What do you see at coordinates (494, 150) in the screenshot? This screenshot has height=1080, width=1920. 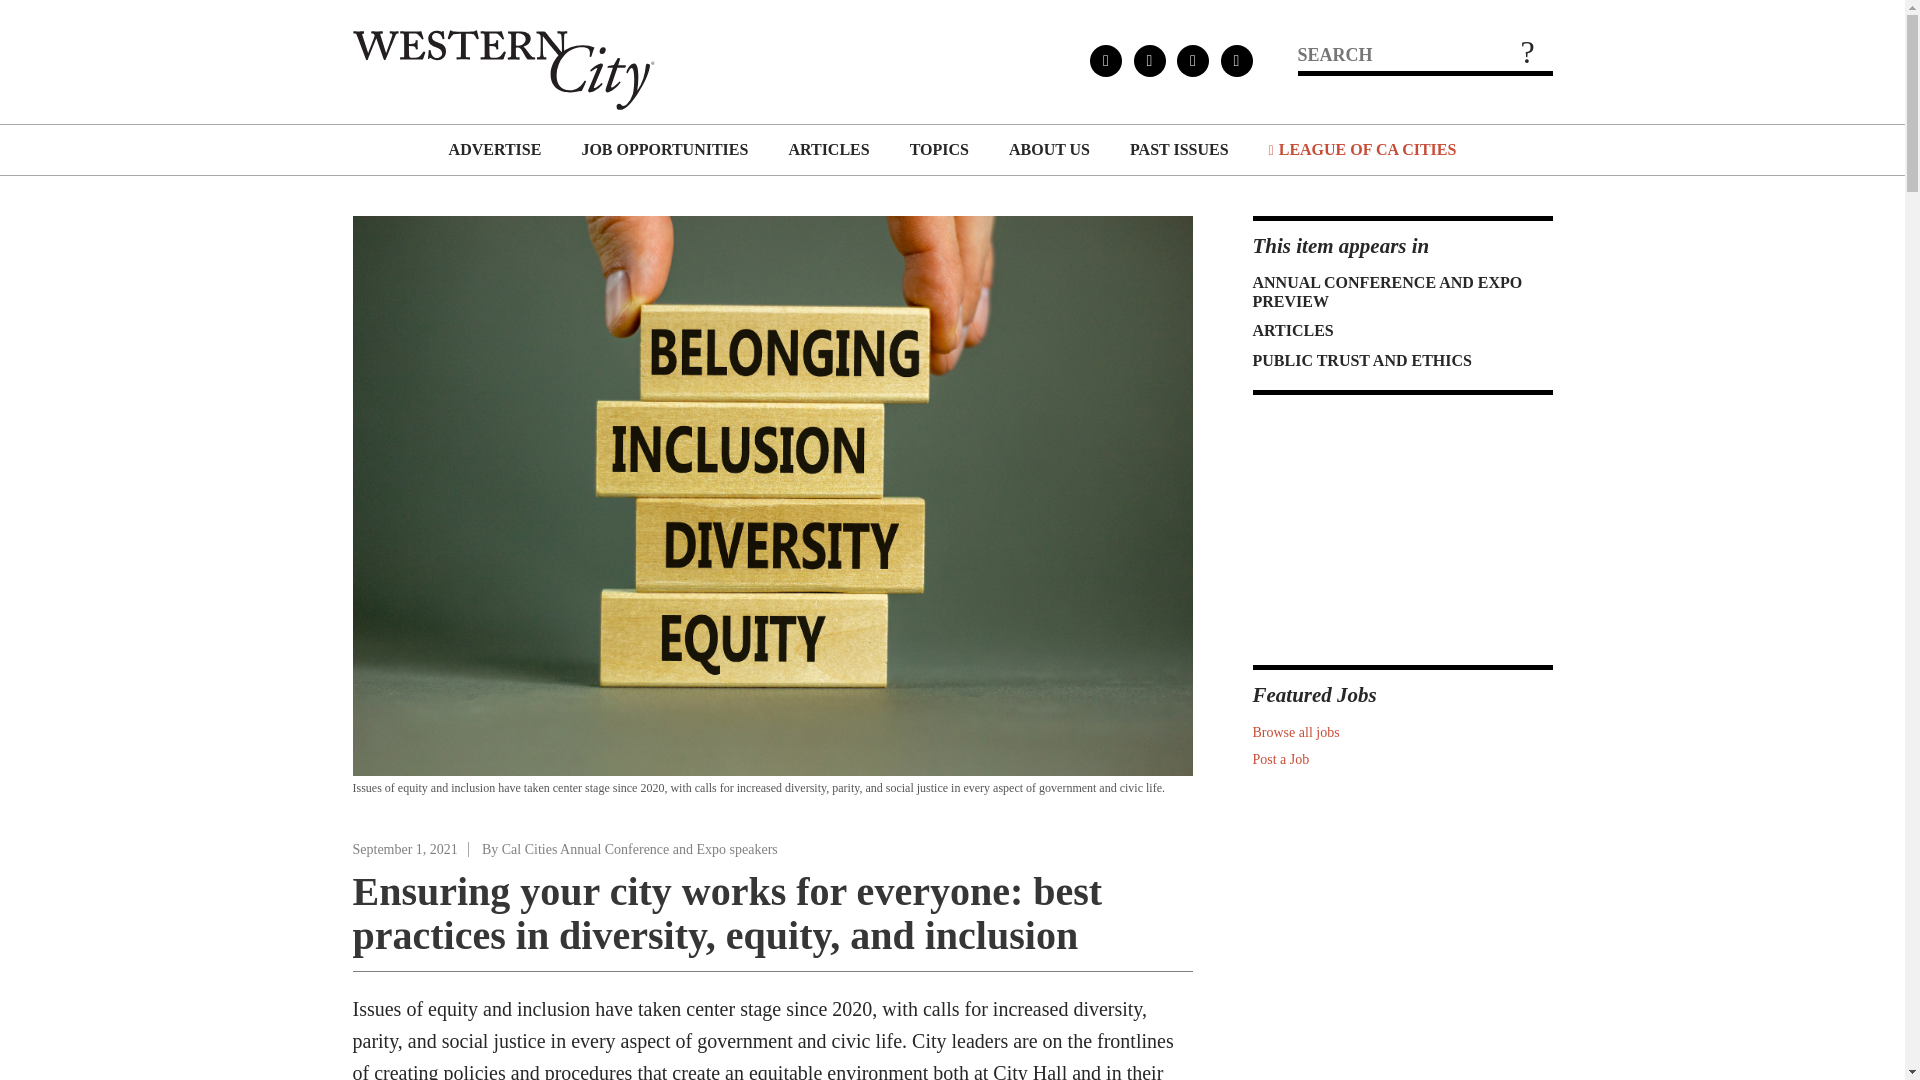 I see `ADVERTISE` at bounding box center [494, 150].